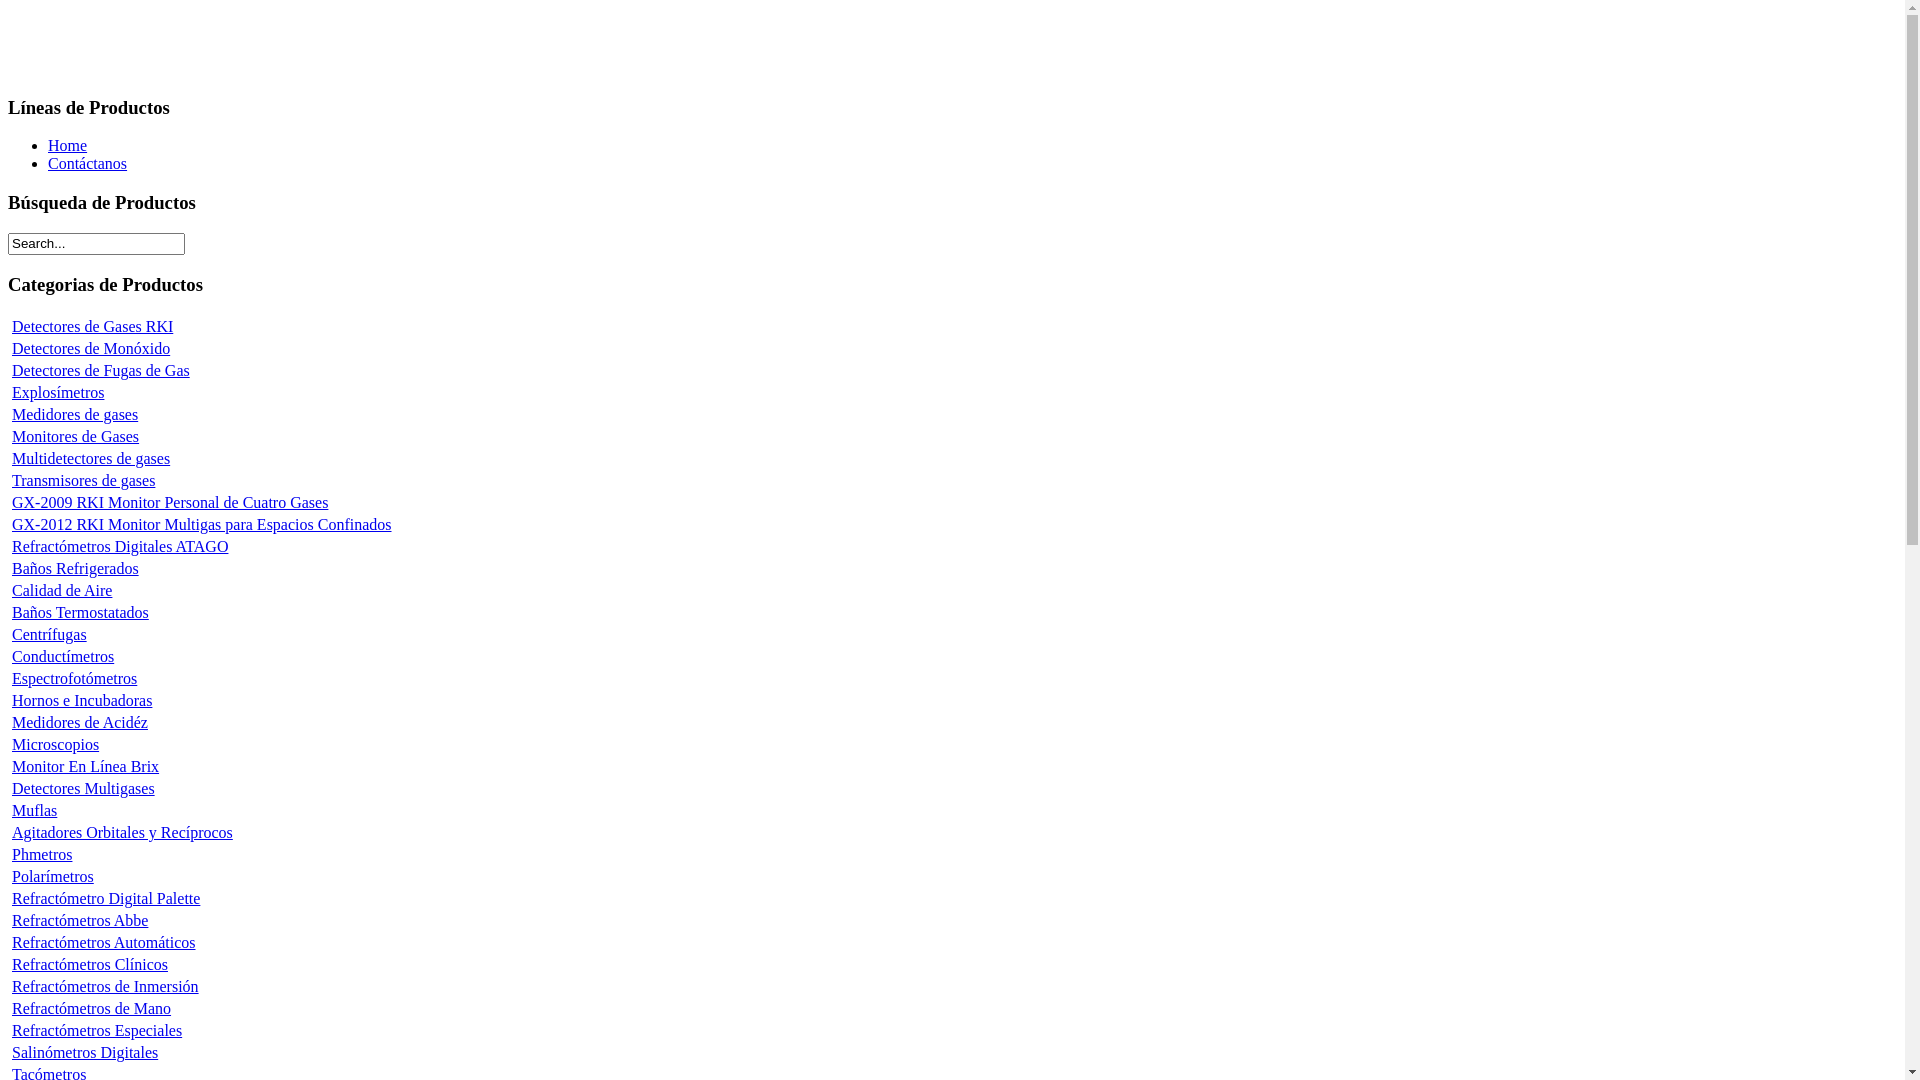 The width and height of the screenshot is (1920, 1080). Describe the element at coordinates (42, 854) in the screenshot. I see `Phmetros` at that location.